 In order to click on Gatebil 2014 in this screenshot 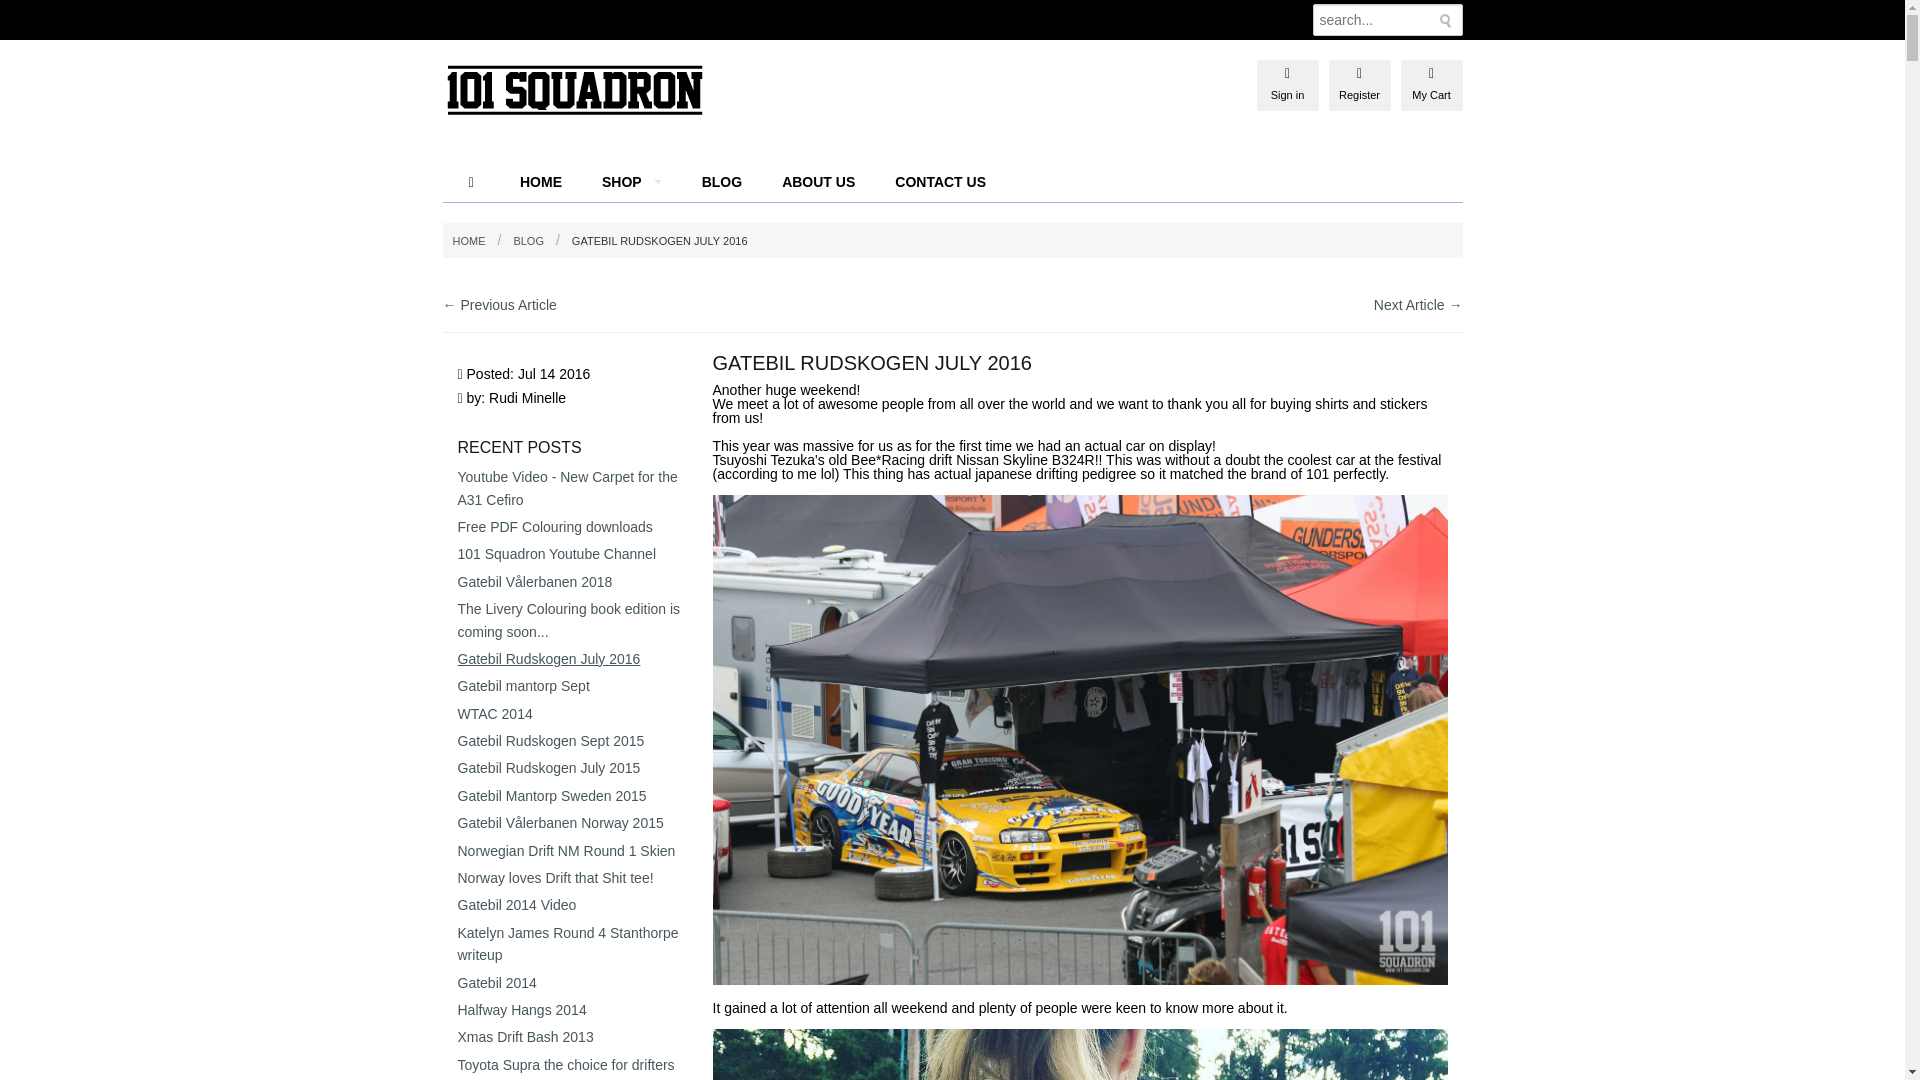, I will do `click(498, 983)`.